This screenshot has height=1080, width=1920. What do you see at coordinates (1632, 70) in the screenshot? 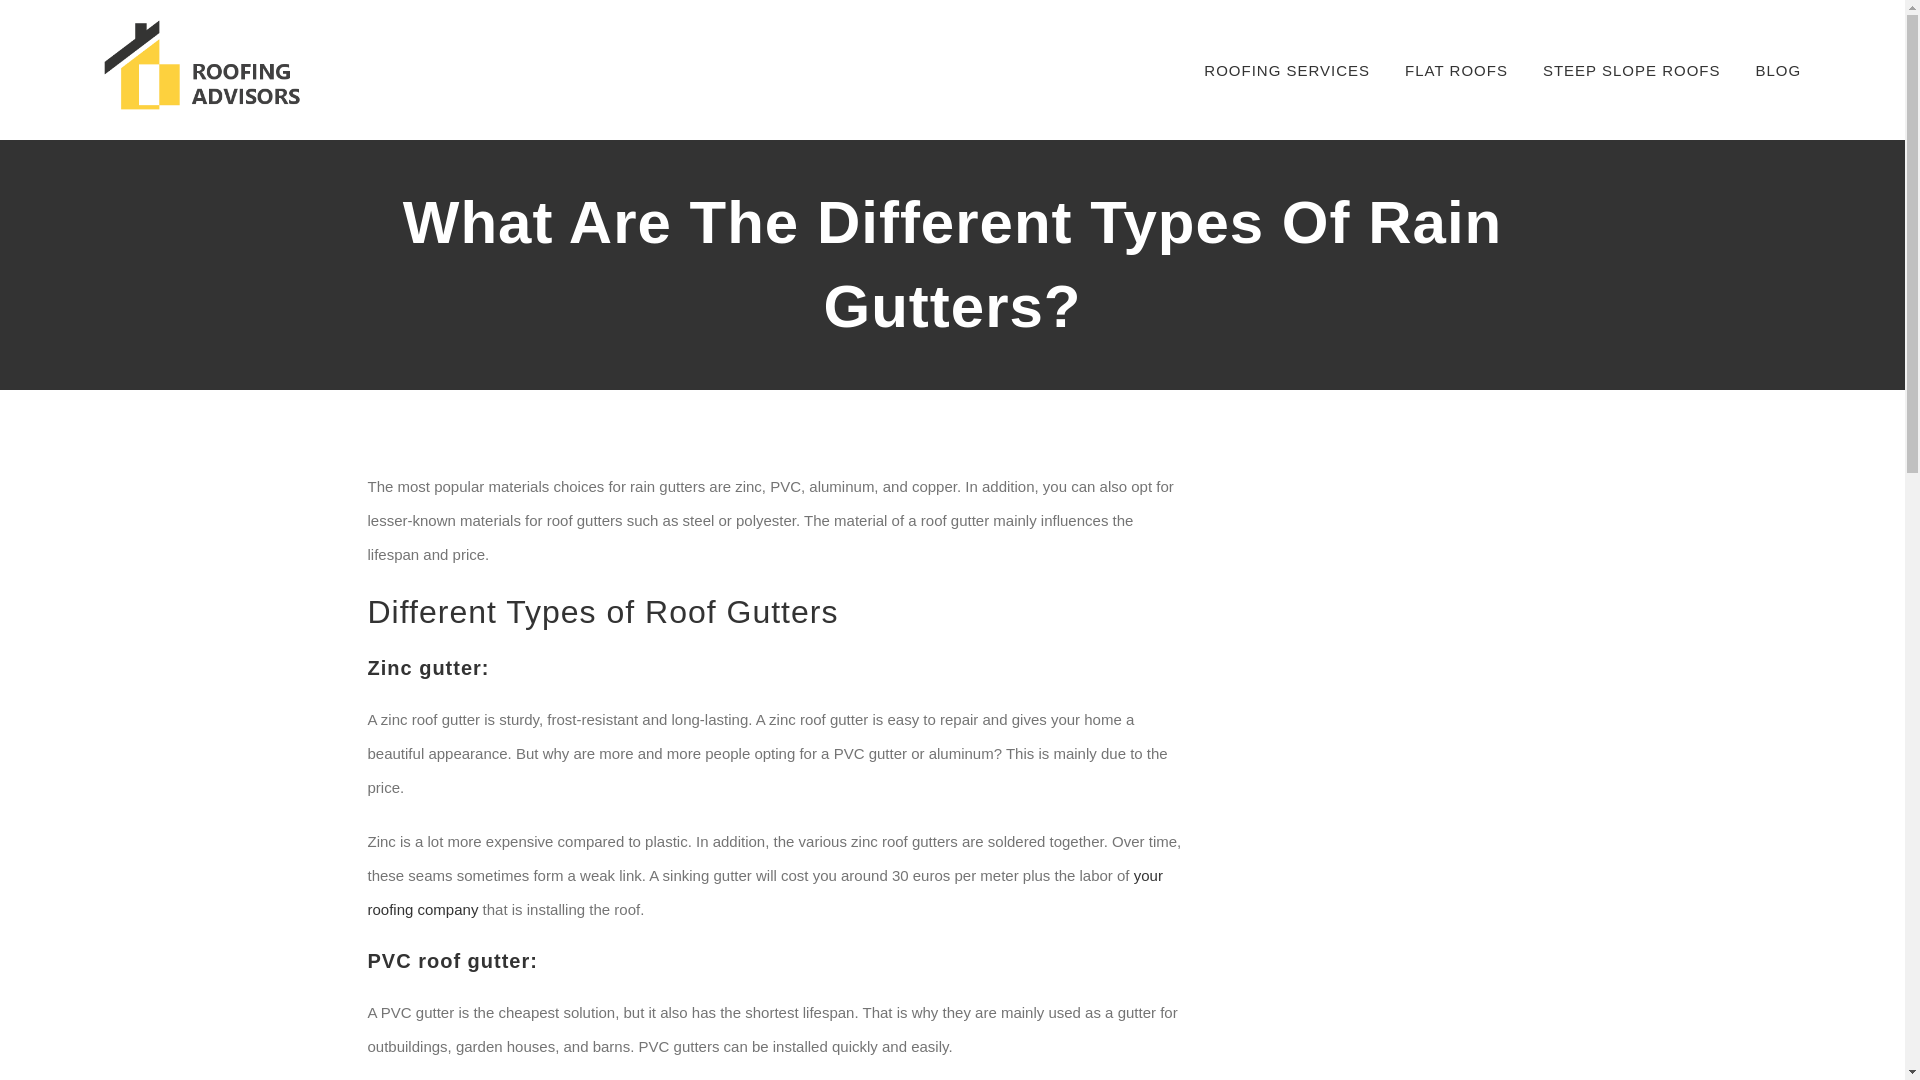
I see `STEEP SLOPE ROOFS` at bounding box center [1632, 70].